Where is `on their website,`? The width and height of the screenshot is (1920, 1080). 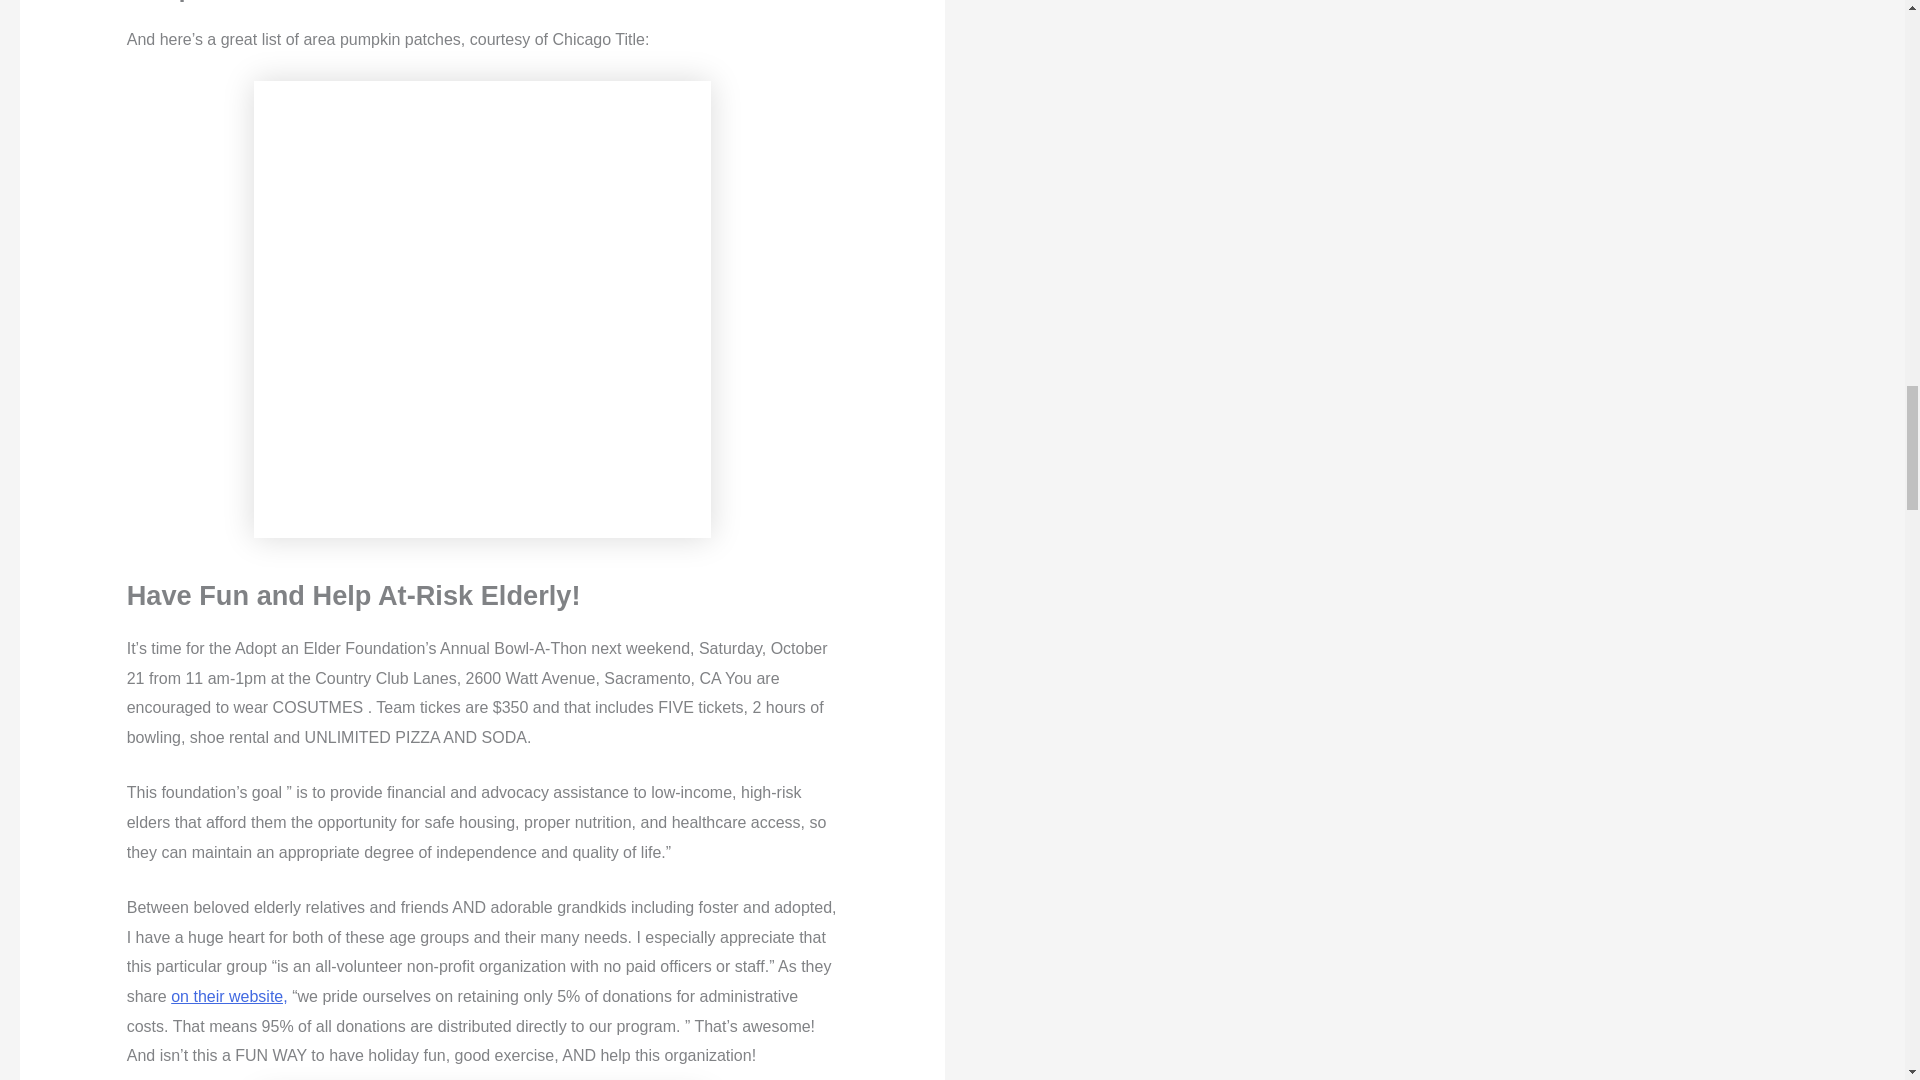
on their website, is located at coordinates (229, 996).